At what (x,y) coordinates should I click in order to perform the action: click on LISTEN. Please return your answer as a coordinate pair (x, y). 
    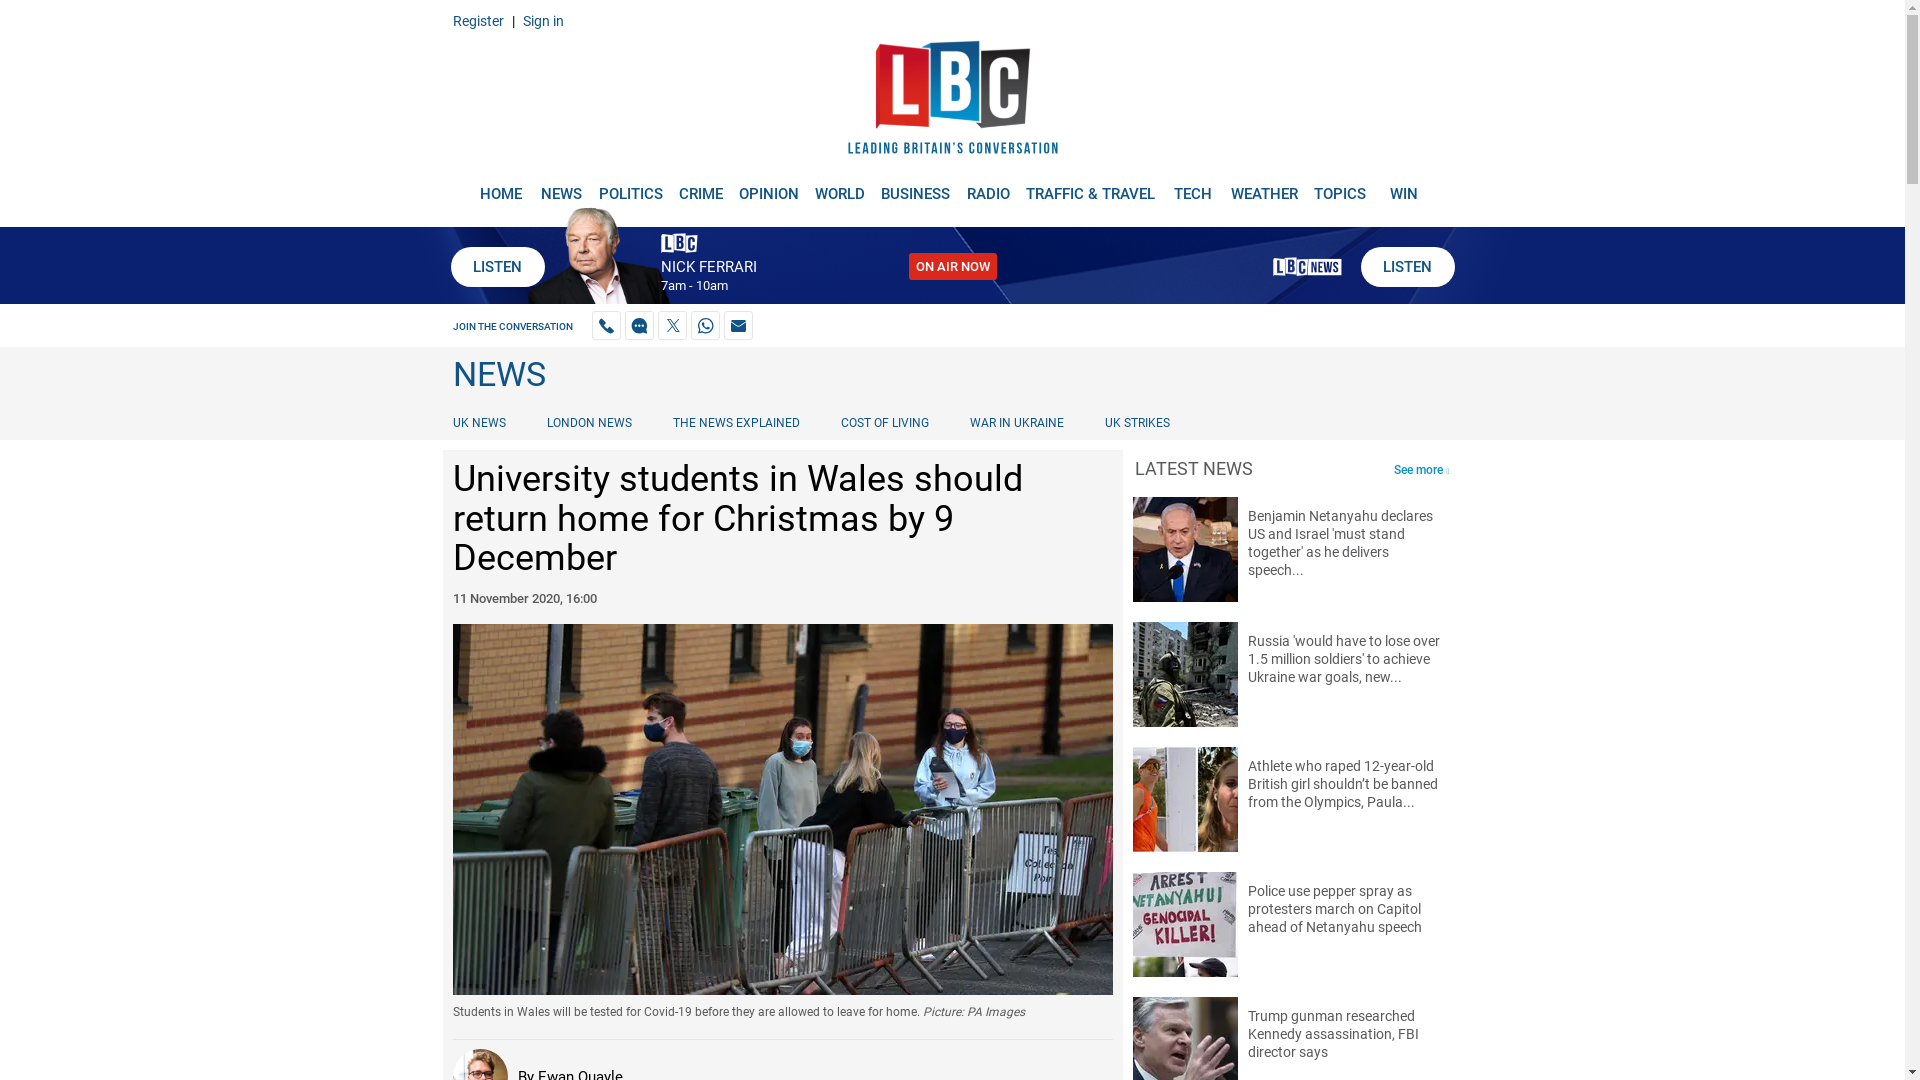
    Looking at the image, I should click on (496, 267).